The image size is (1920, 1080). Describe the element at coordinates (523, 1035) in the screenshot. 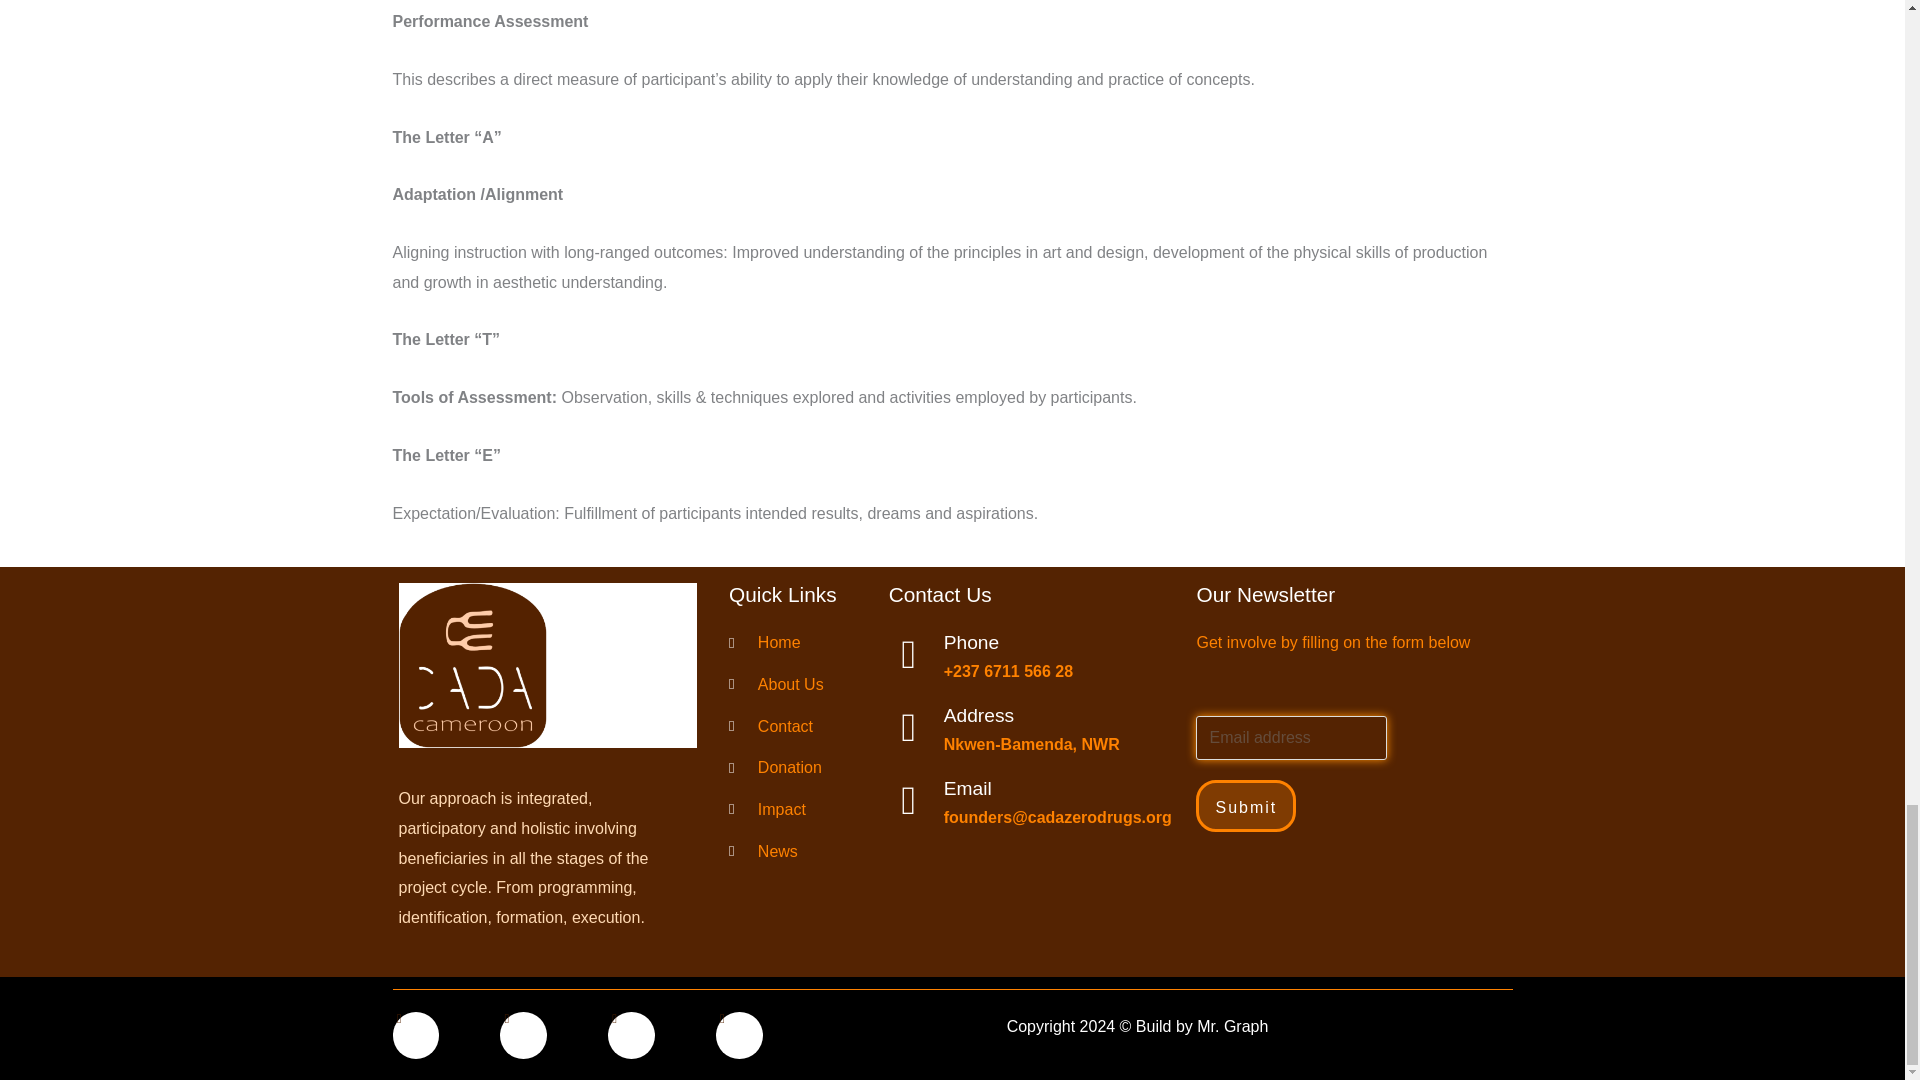

I see `Twitter` at that location.